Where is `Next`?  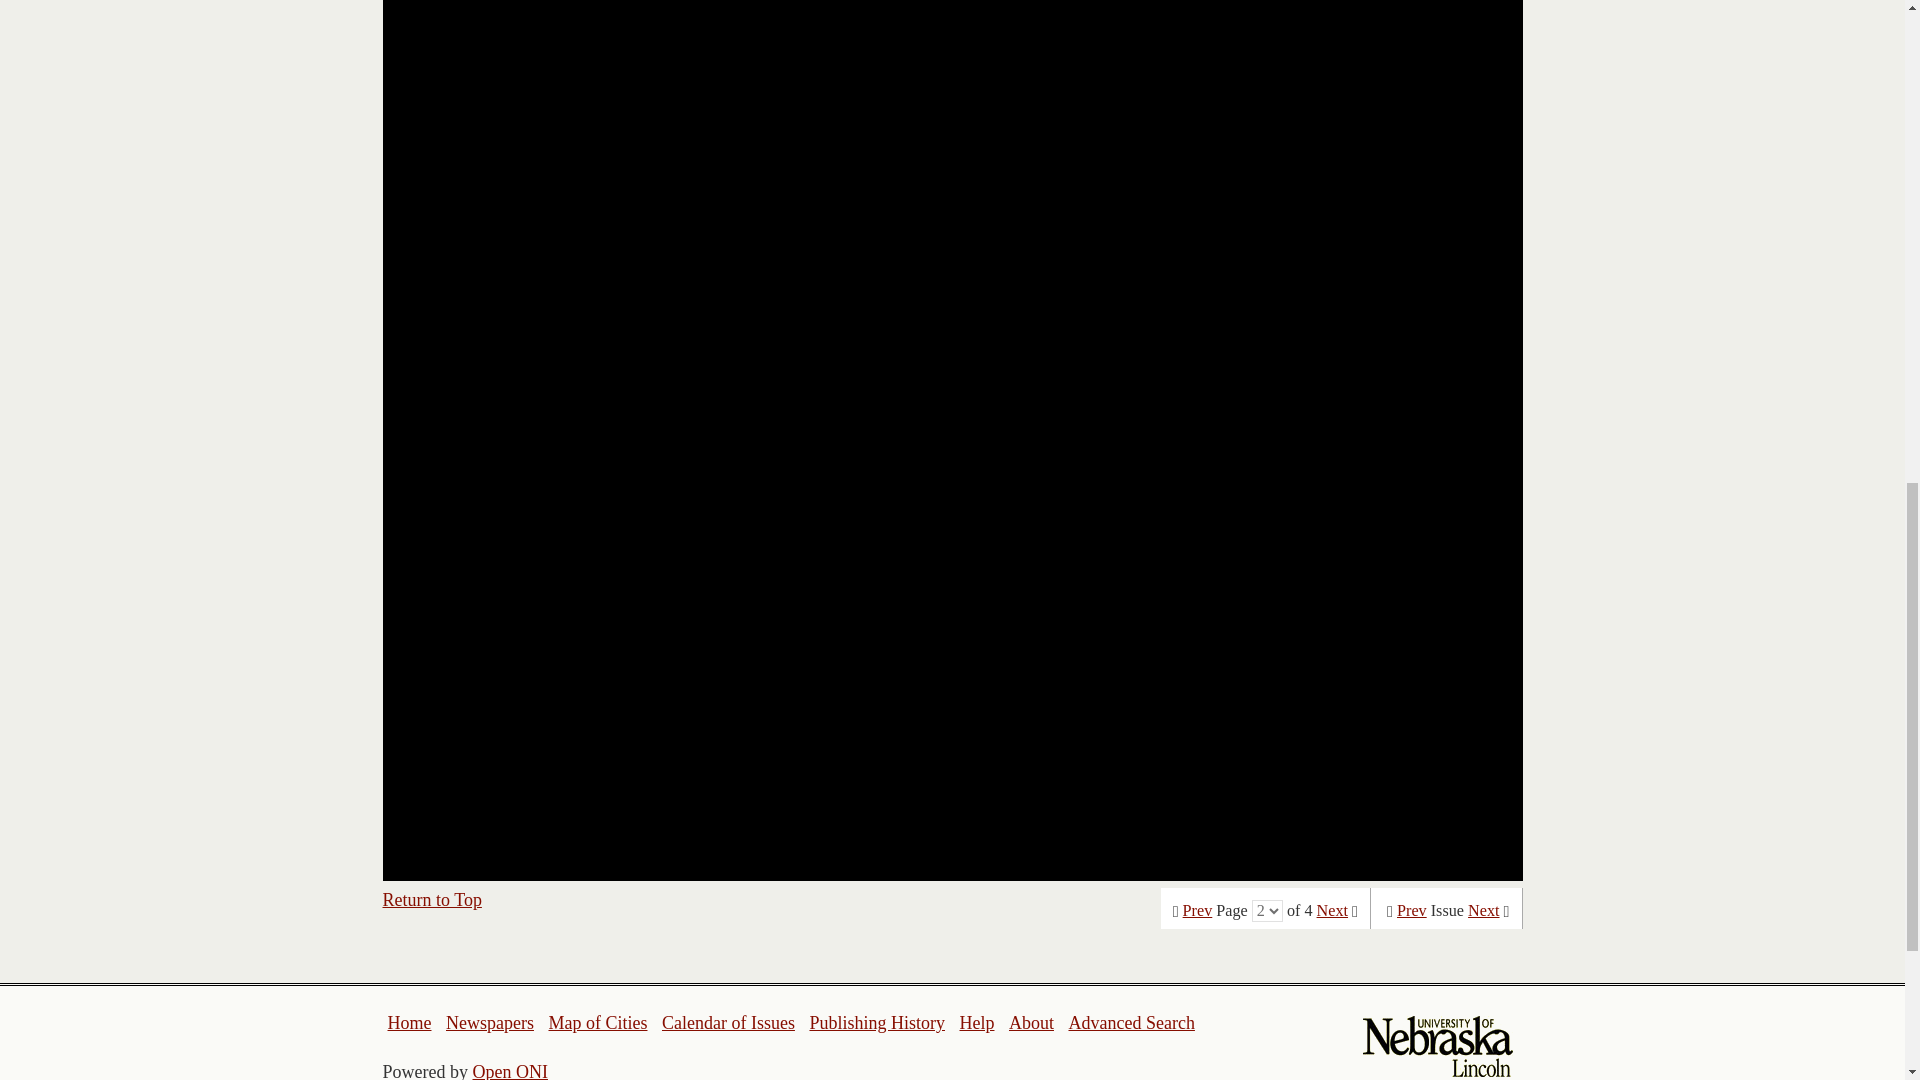 Next is located at coordinates (1332, 910).